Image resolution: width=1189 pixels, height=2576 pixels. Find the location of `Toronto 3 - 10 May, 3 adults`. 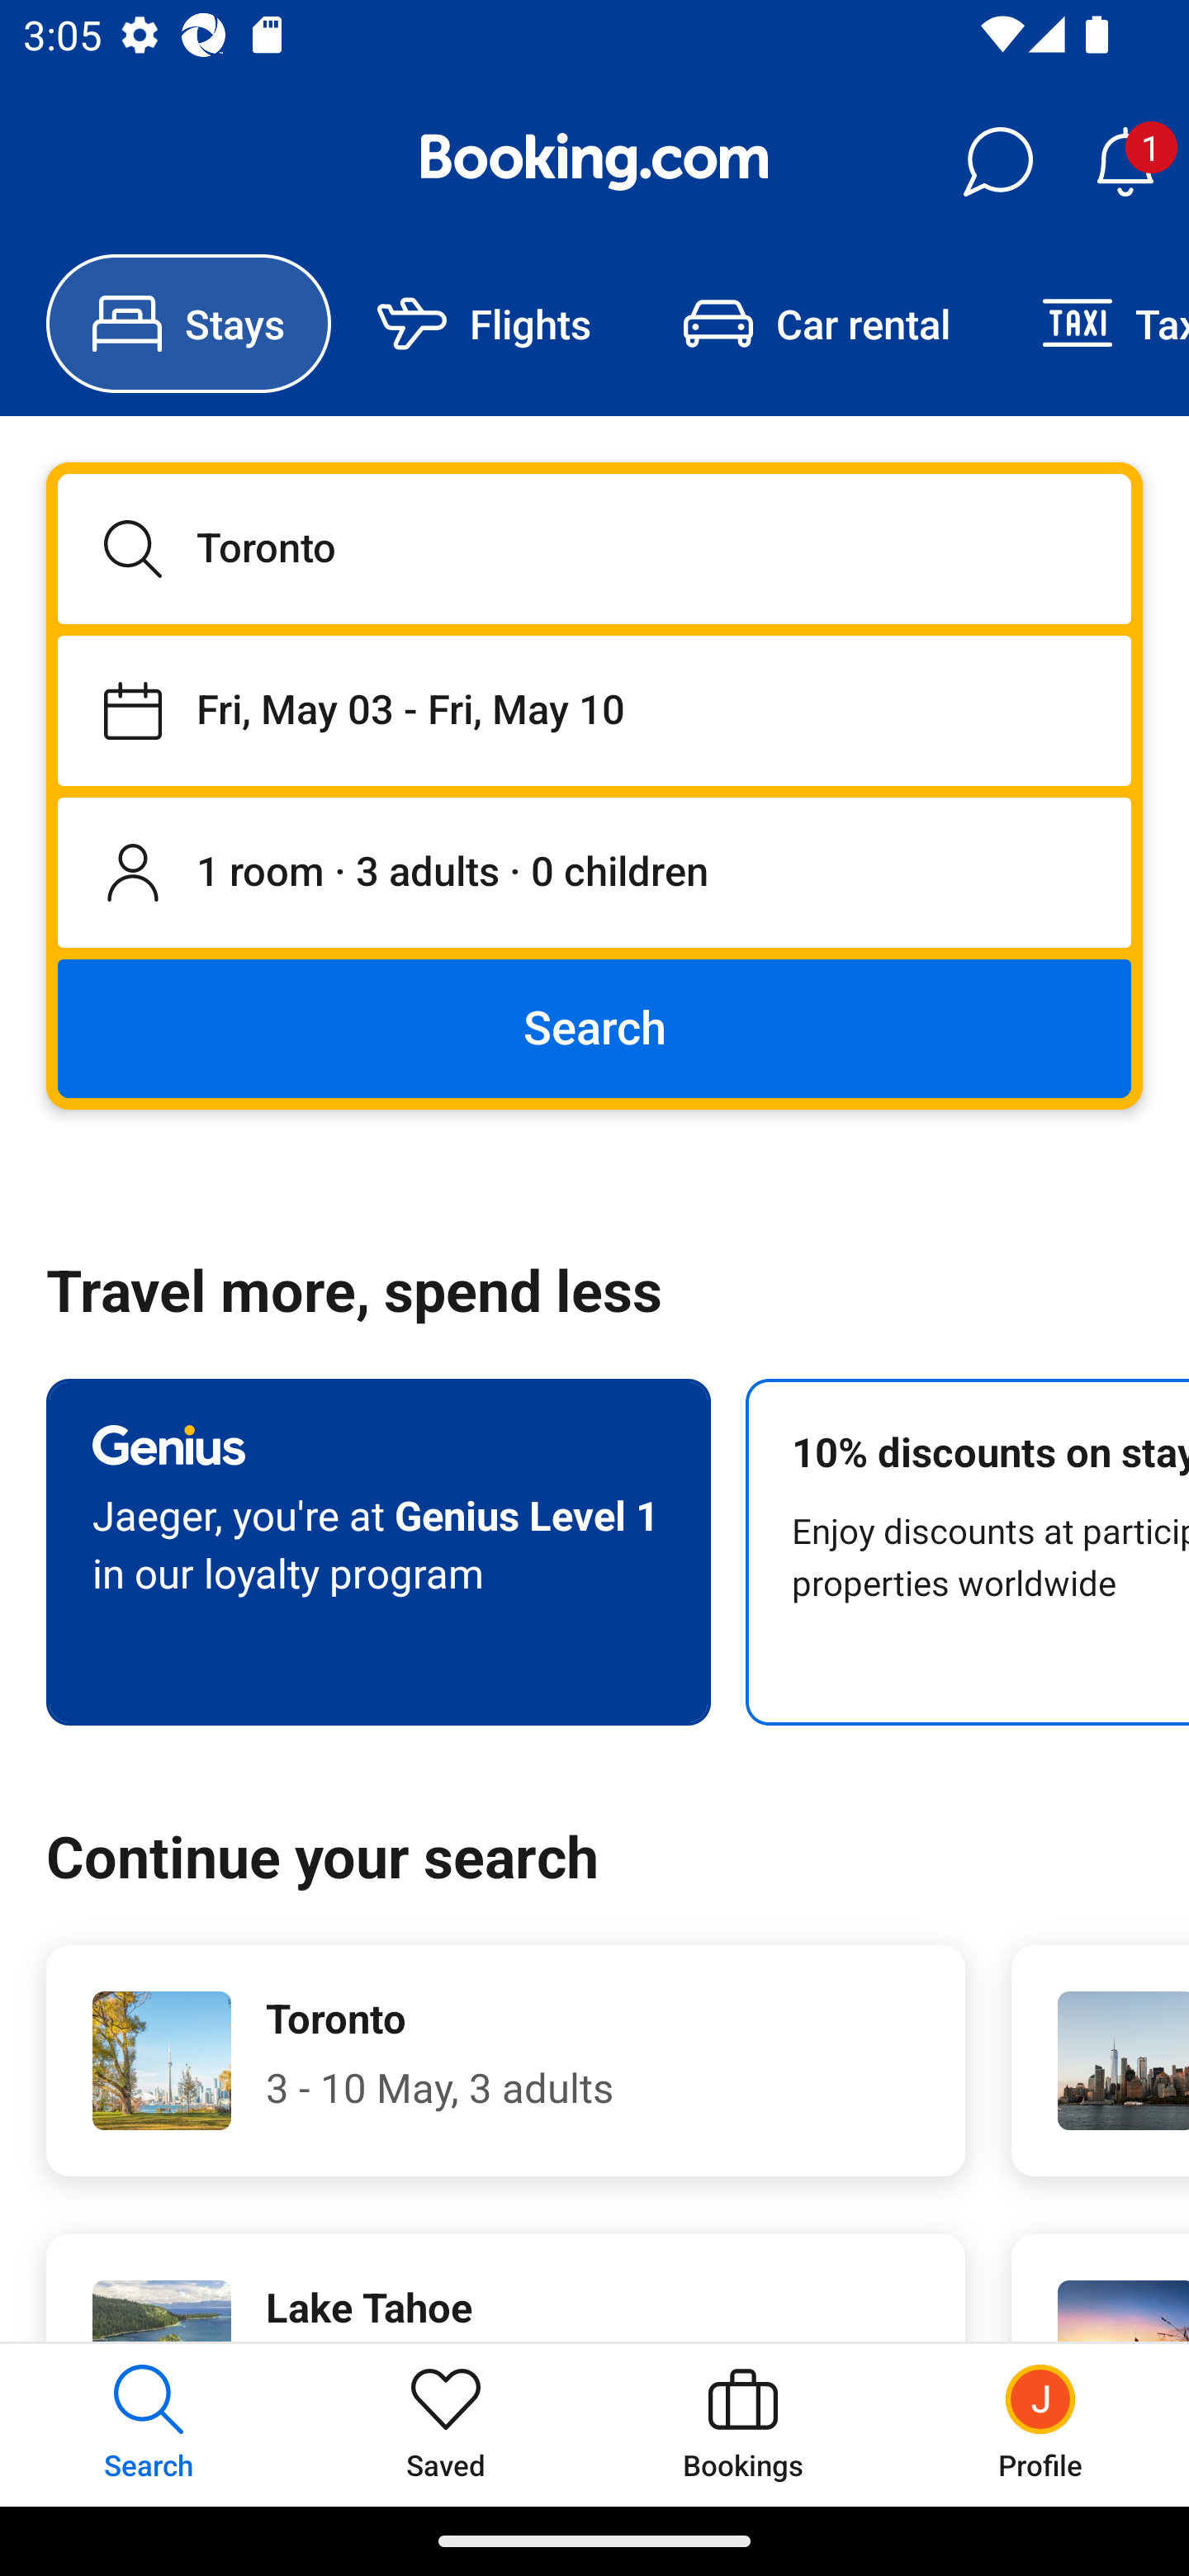

Toronto 3 - 10 May, 3 adults is located at coordinates (505, 2061).